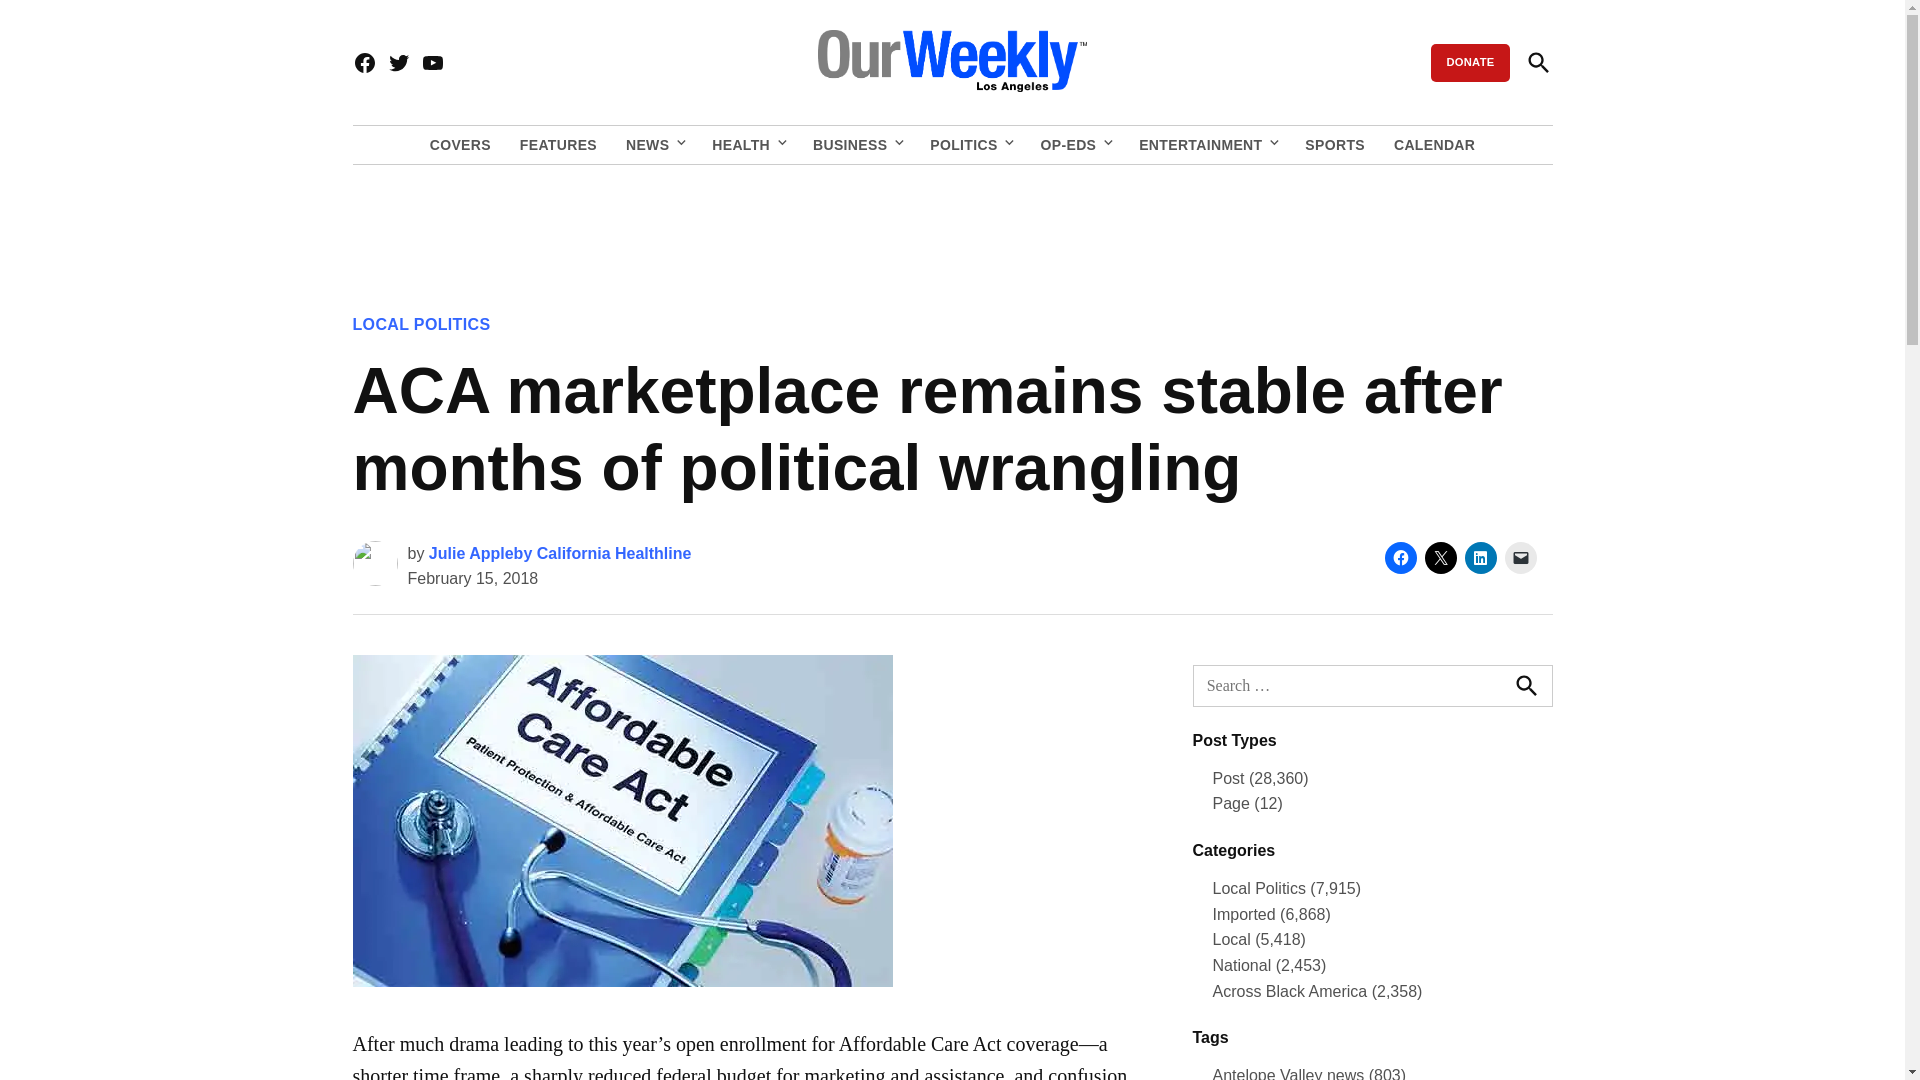 This screenshot has height=1080, width=1920. What do you see at coordinates (1400, 558) in the screenshot?
I see `Click to share on Facebook` at bounding box center [1400, 558].